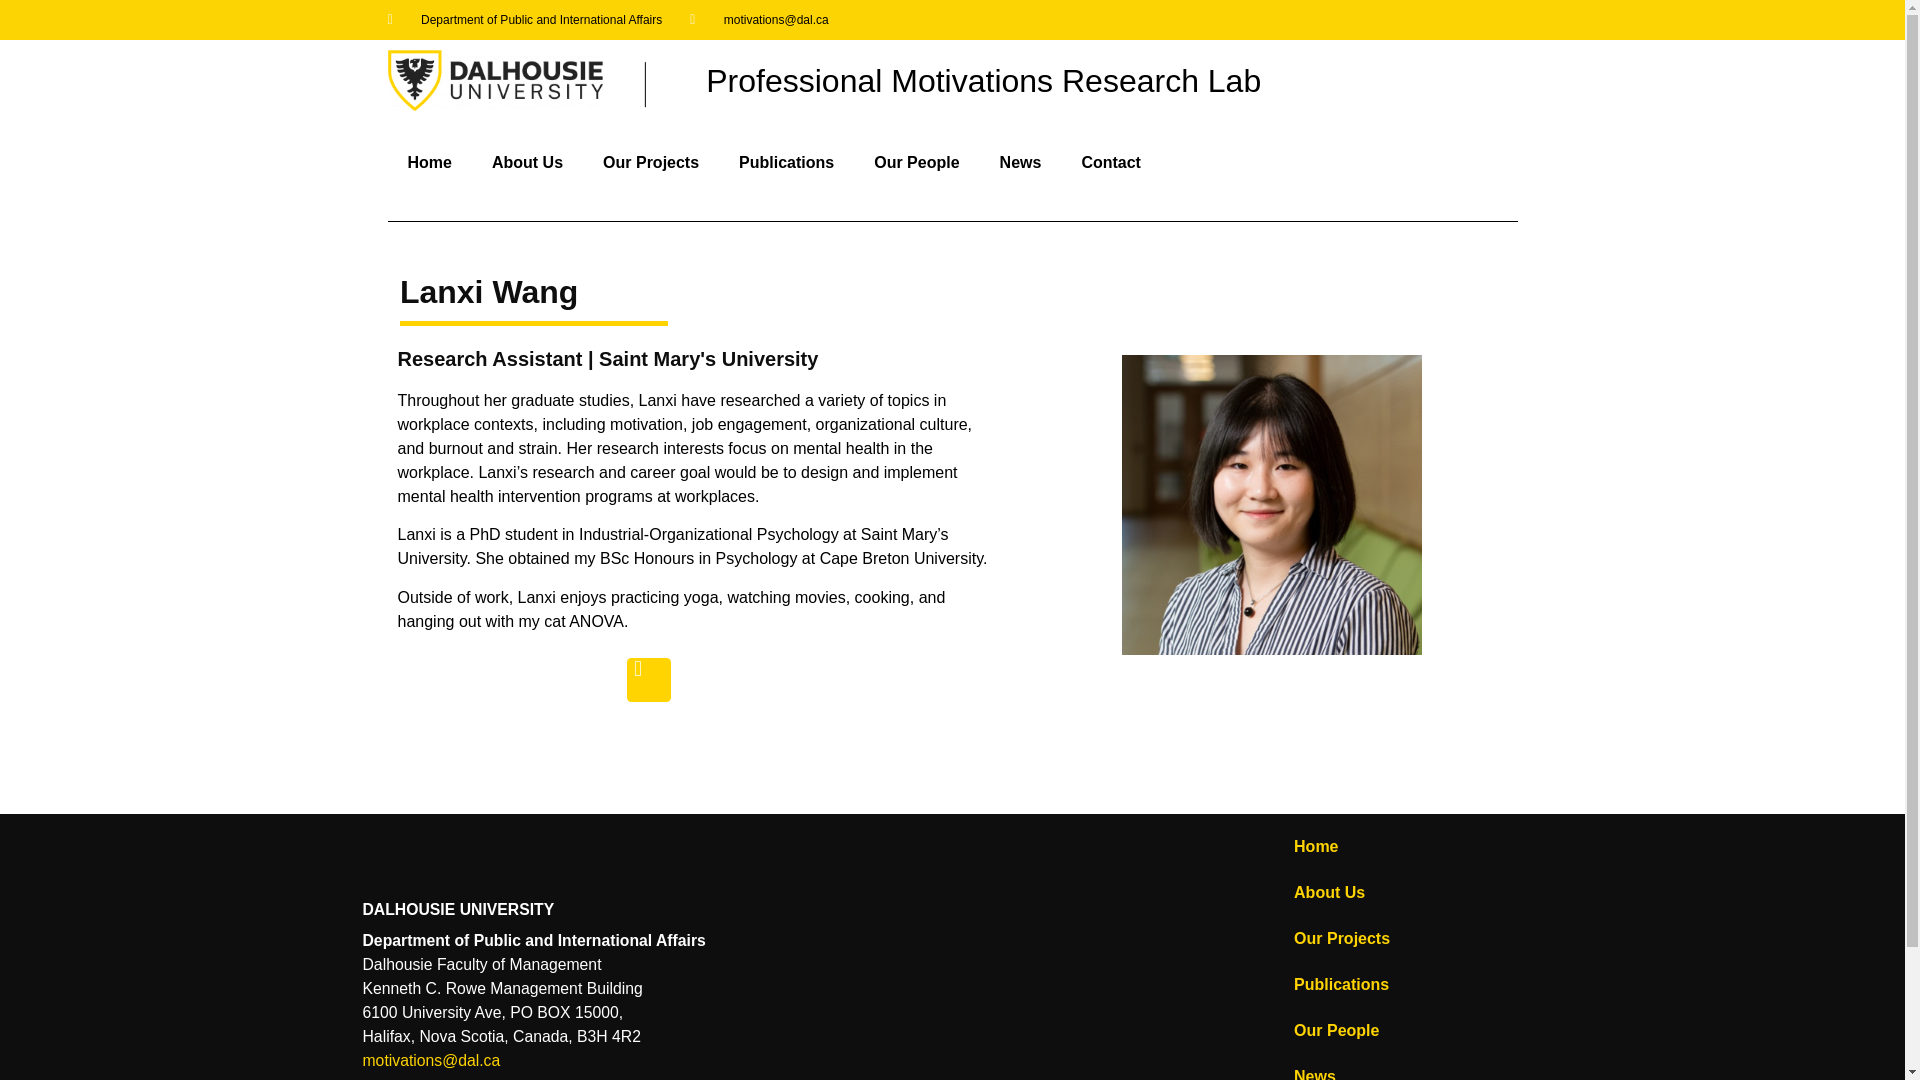 The image size is (1920, 1080). Describe the element at coordinates (916, 162) in the screenshot. I see `Our People` at that location.